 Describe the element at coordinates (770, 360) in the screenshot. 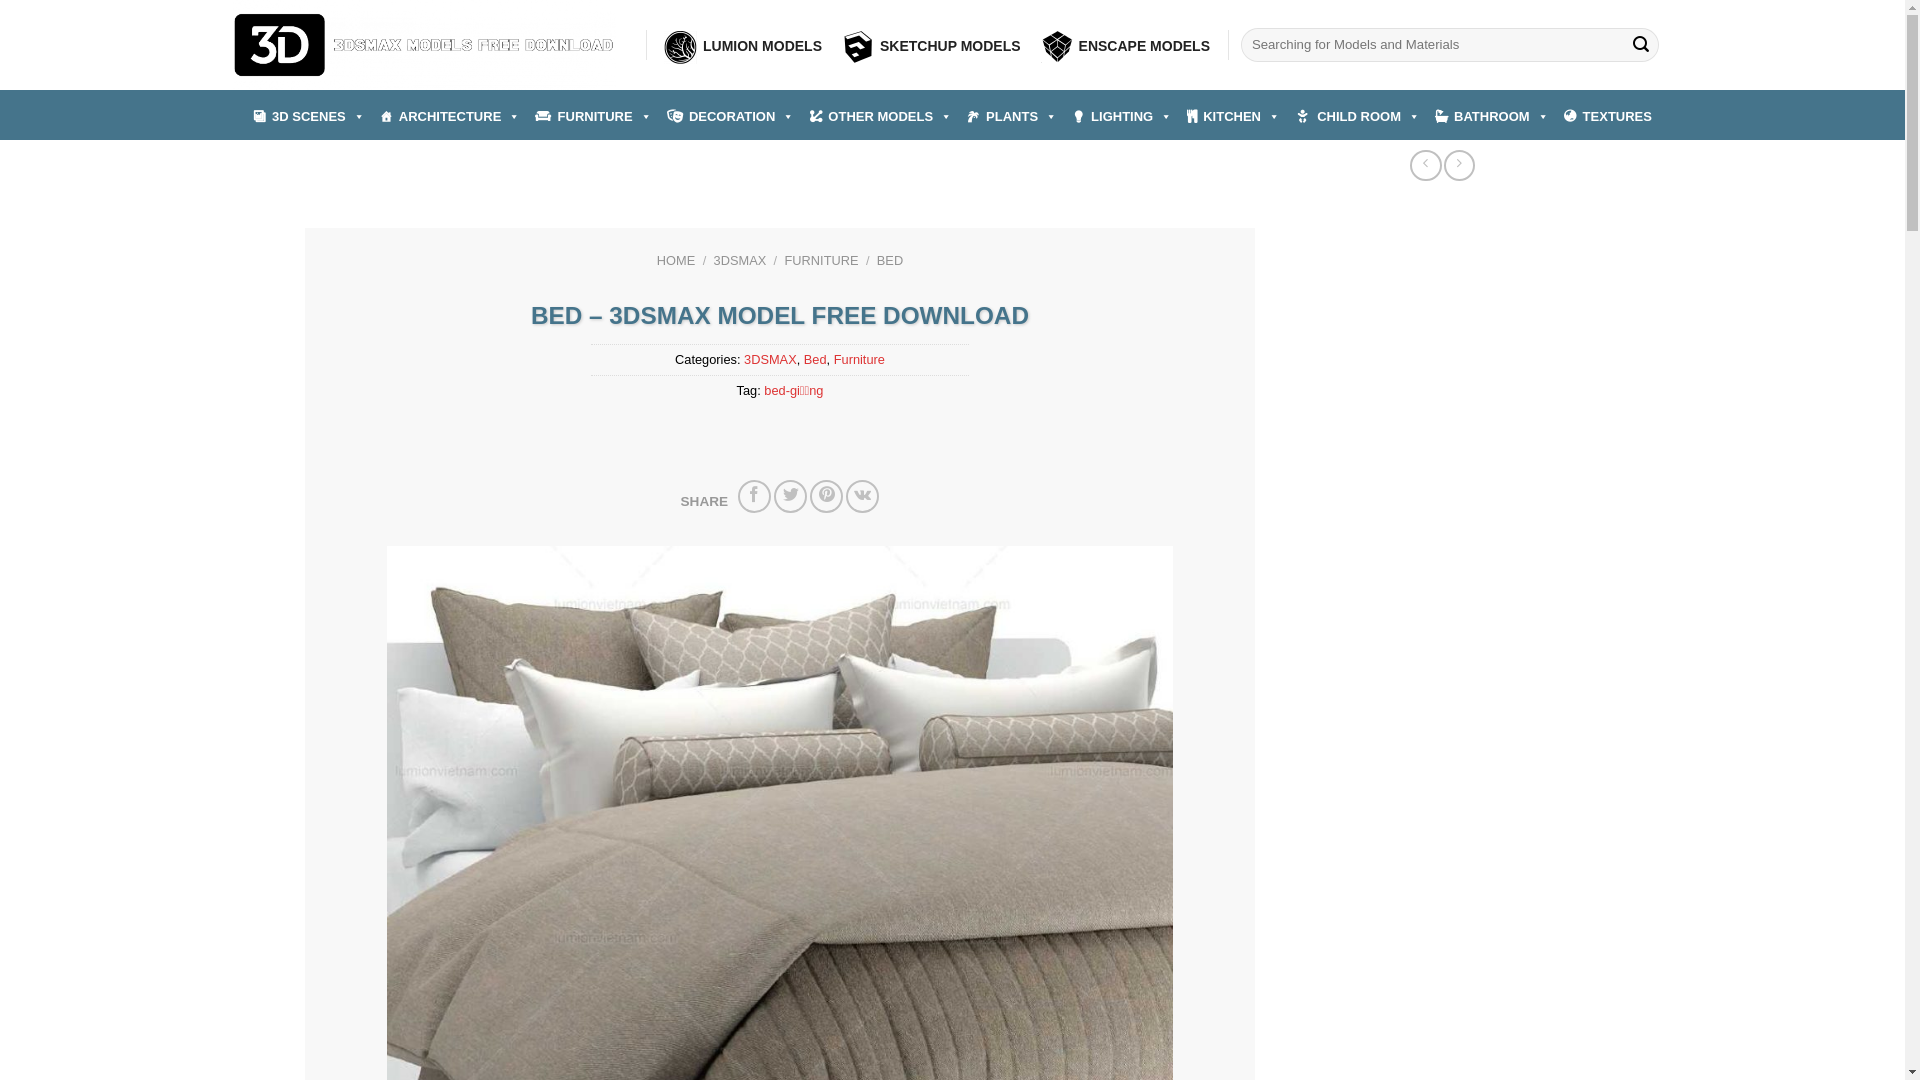

I see `3DSMAX` at that location.